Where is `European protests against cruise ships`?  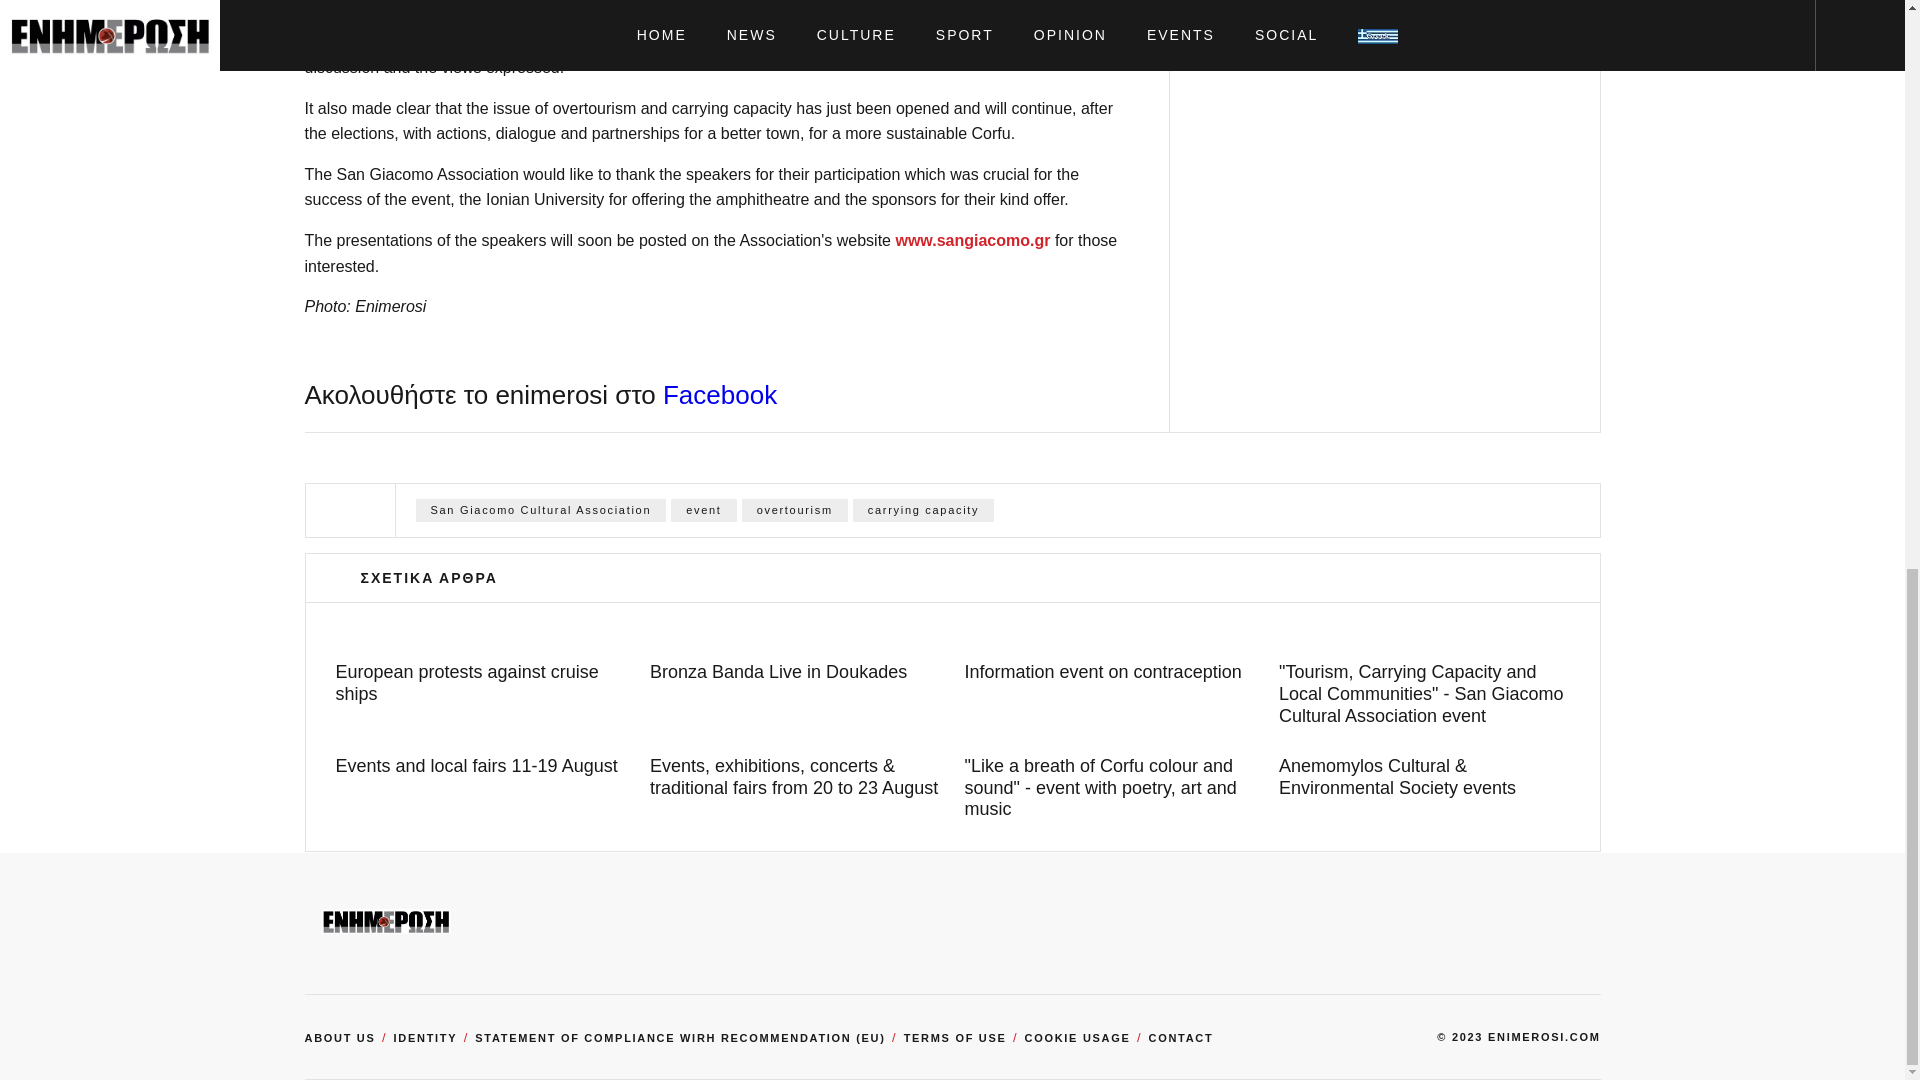 European protests against cruise ships is located at coordinates (482, 684).